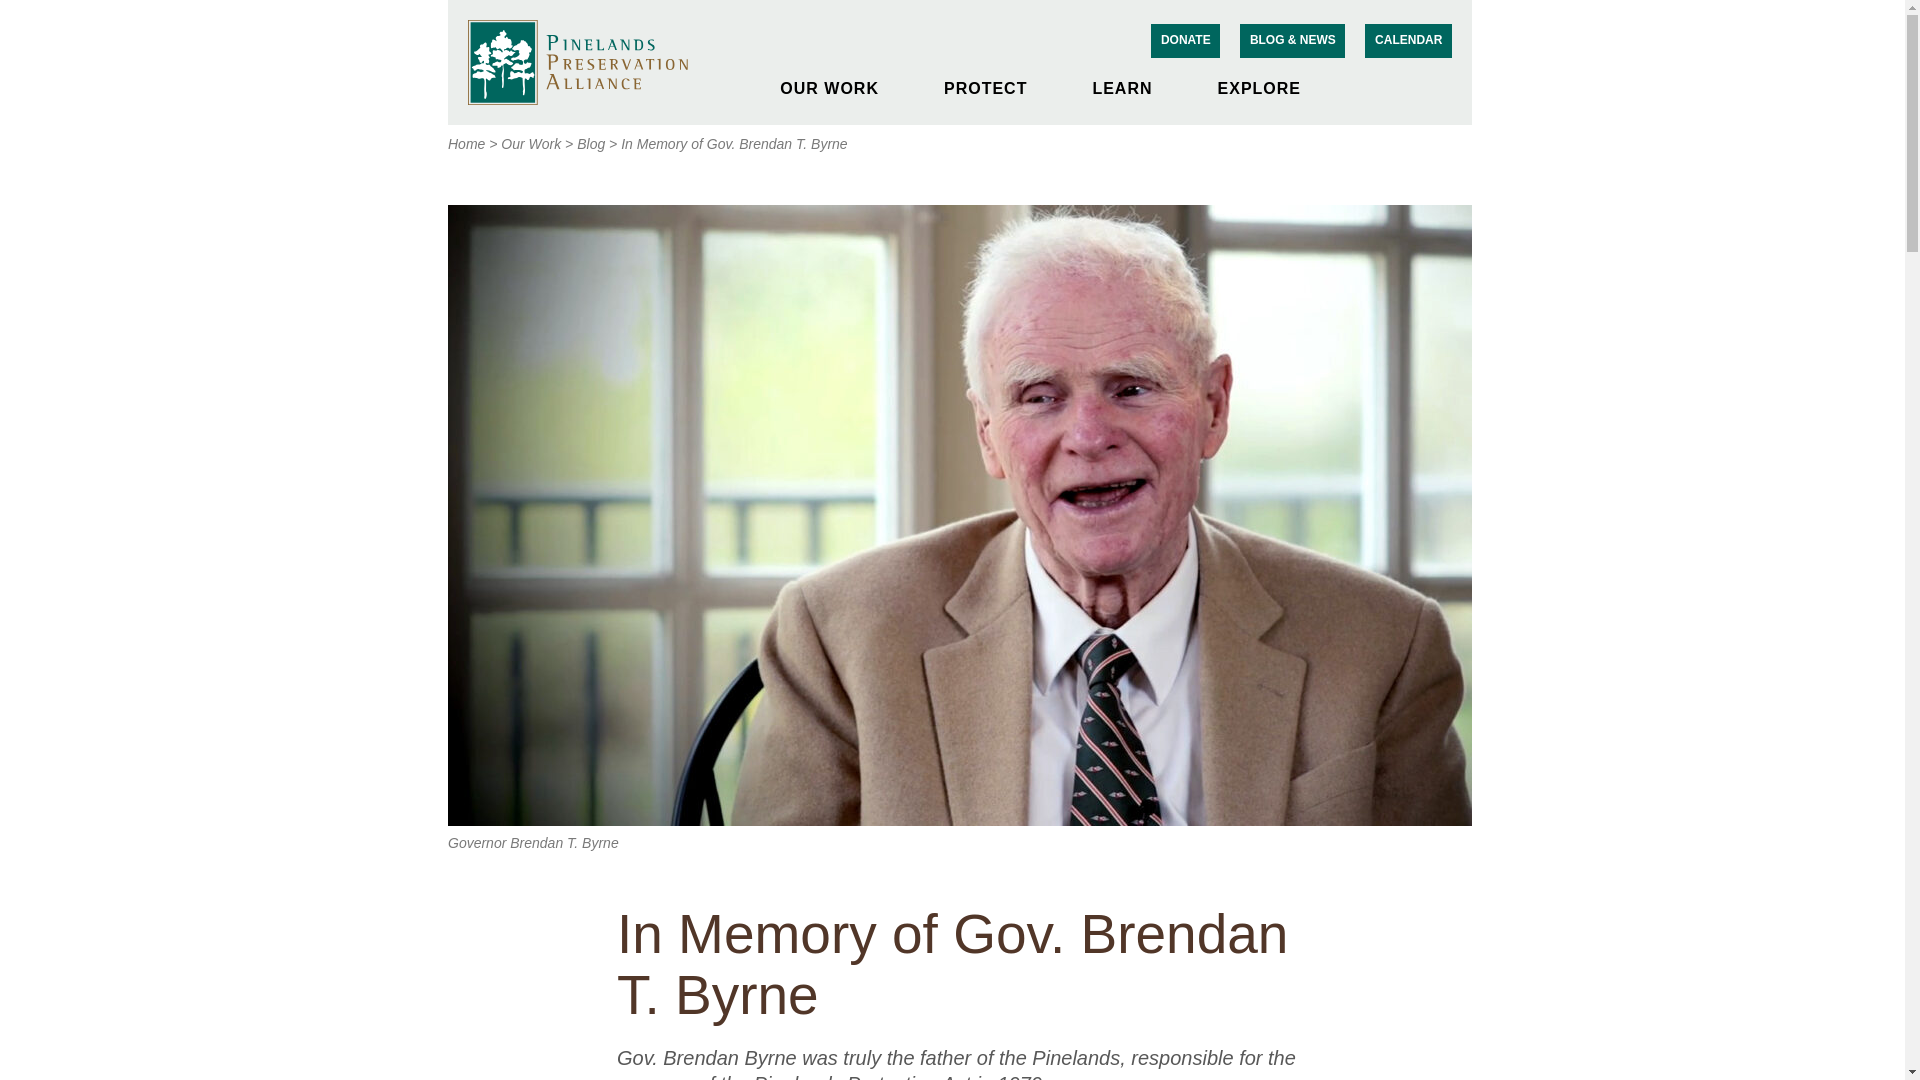 The height and width of the screenshot is (1080, 1920). What do you see at coordinates (1134, 88) in the screenshot?
I see `LEARN` at bounding box center [1134, 88].